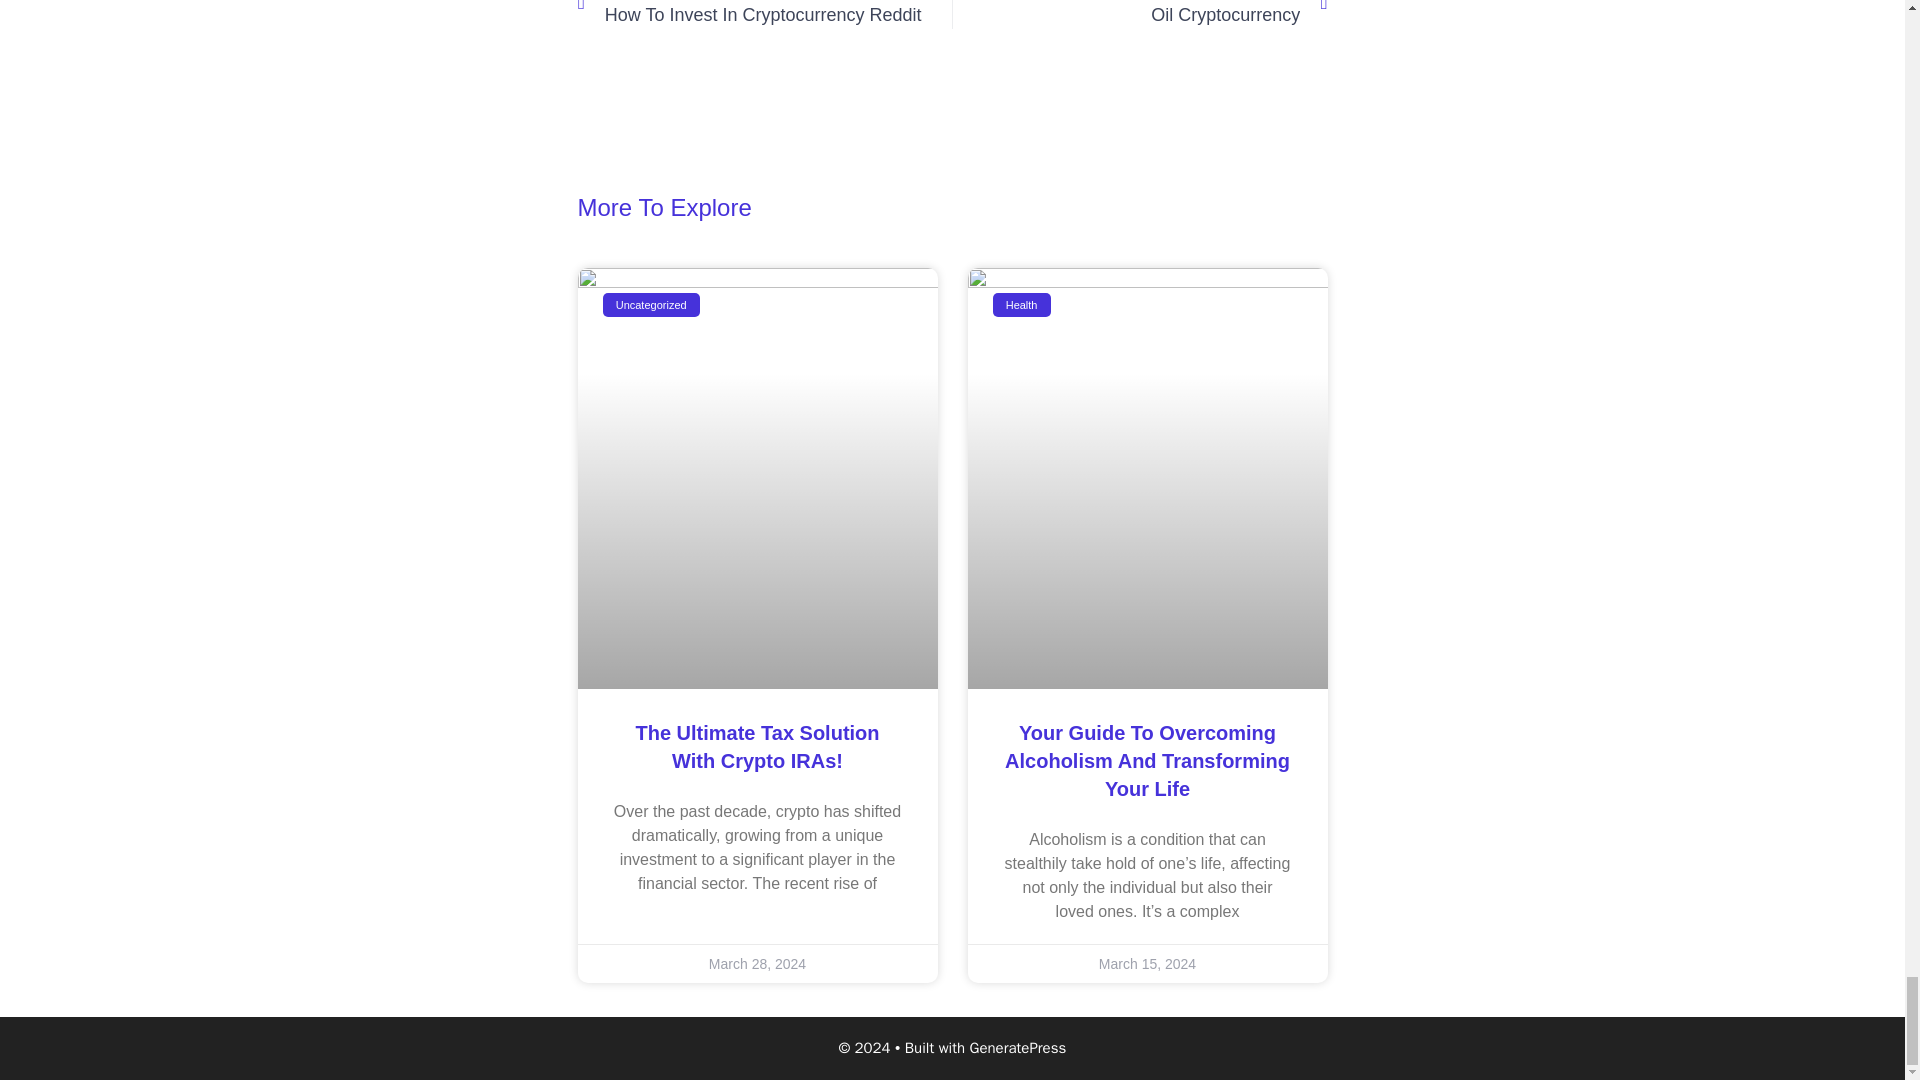  What do you see at coordinates (764, 14) in the screenshot?
I see `GeneratePress` at bounding box center [764, 14].